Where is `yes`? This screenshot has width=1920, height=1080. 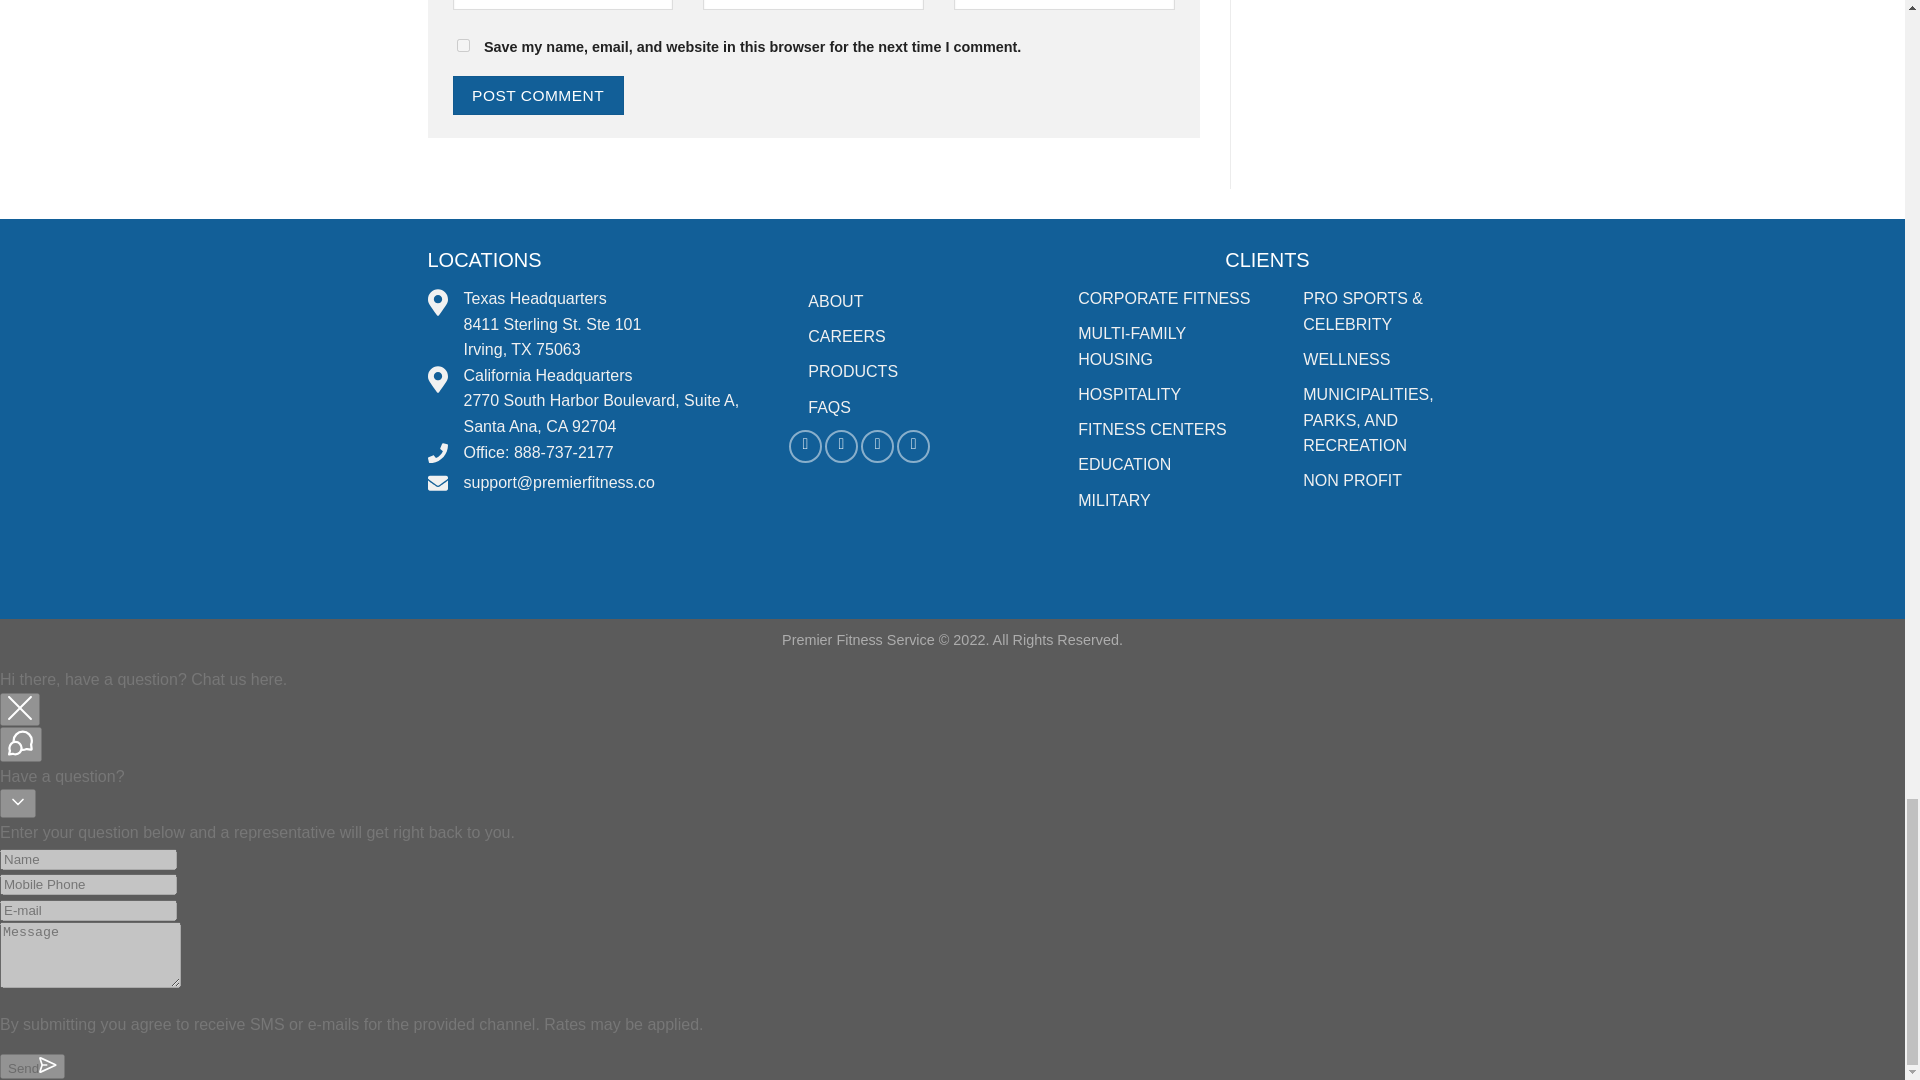
yes is located at coordinates (462, 44).